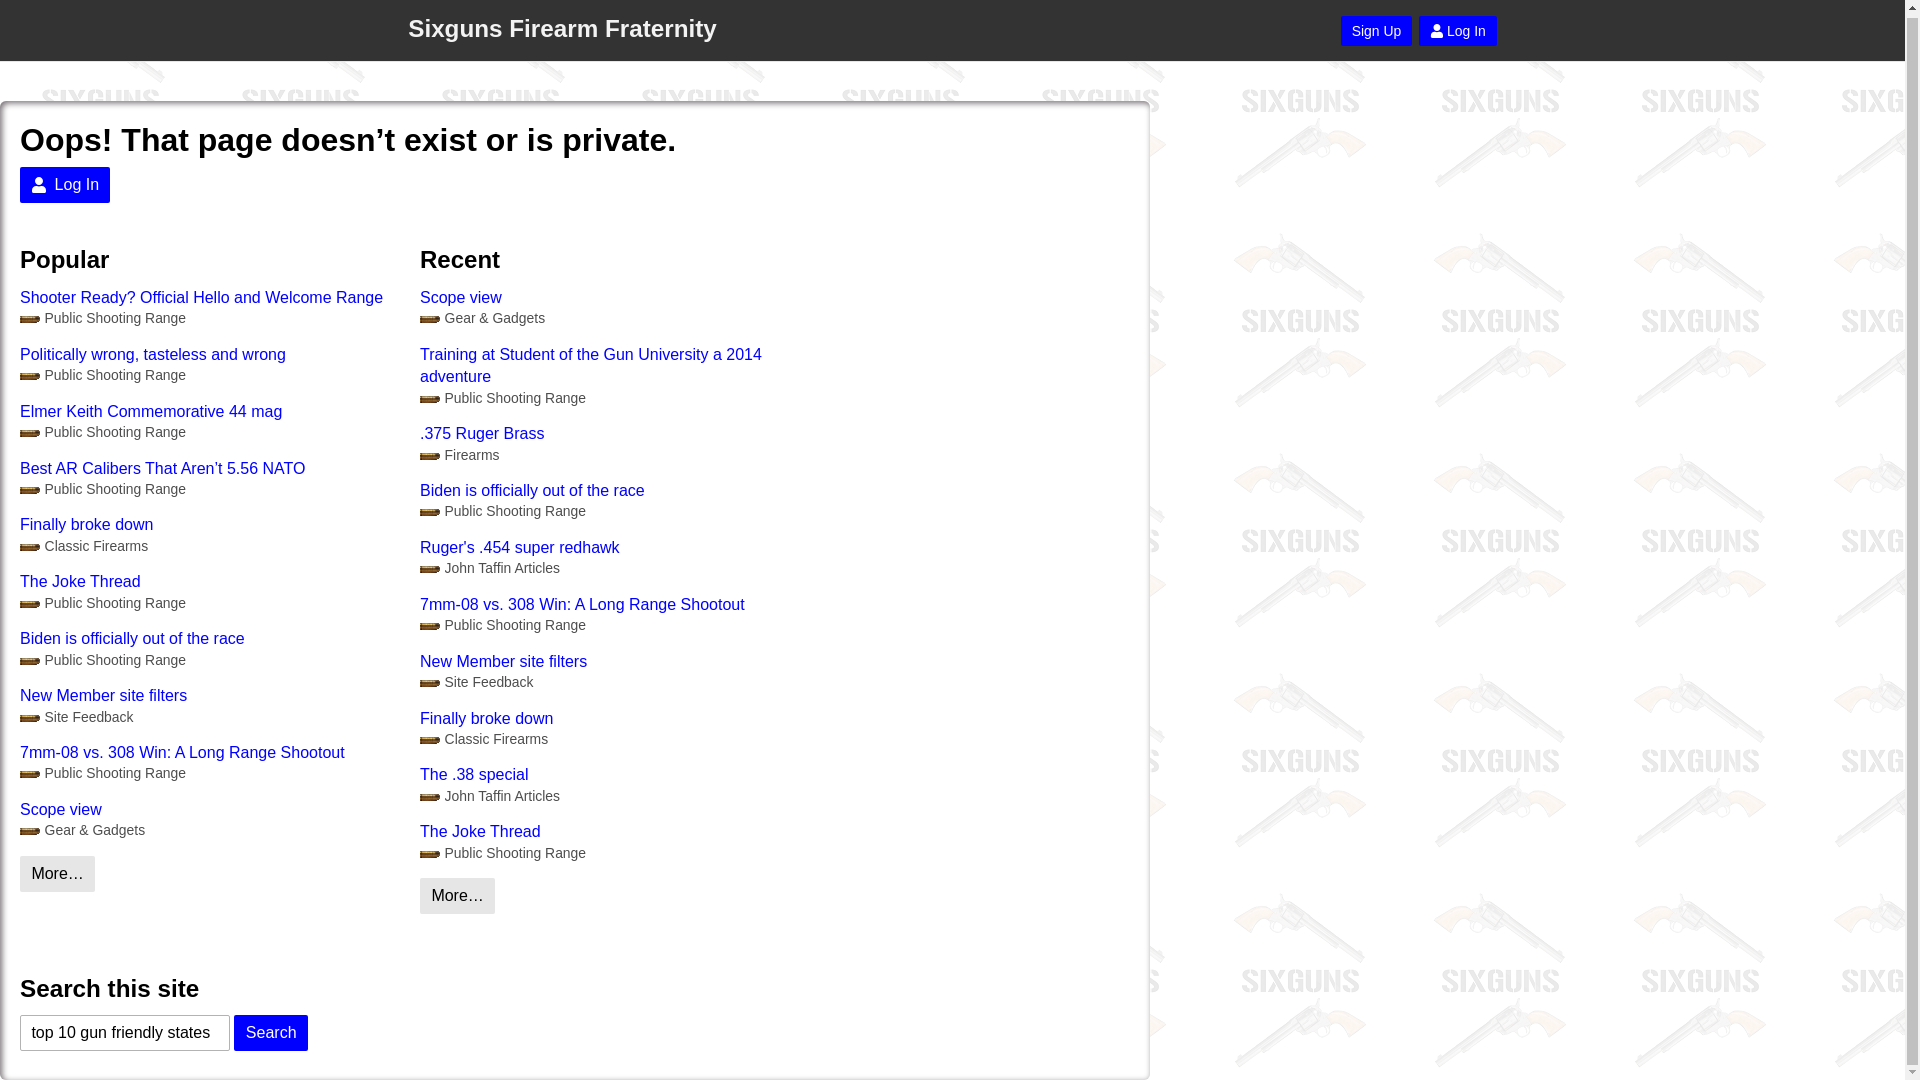  What do you see at coordinates (64, 185) in the screenshot?
I see `Log In` at bounding box center [64, 185].